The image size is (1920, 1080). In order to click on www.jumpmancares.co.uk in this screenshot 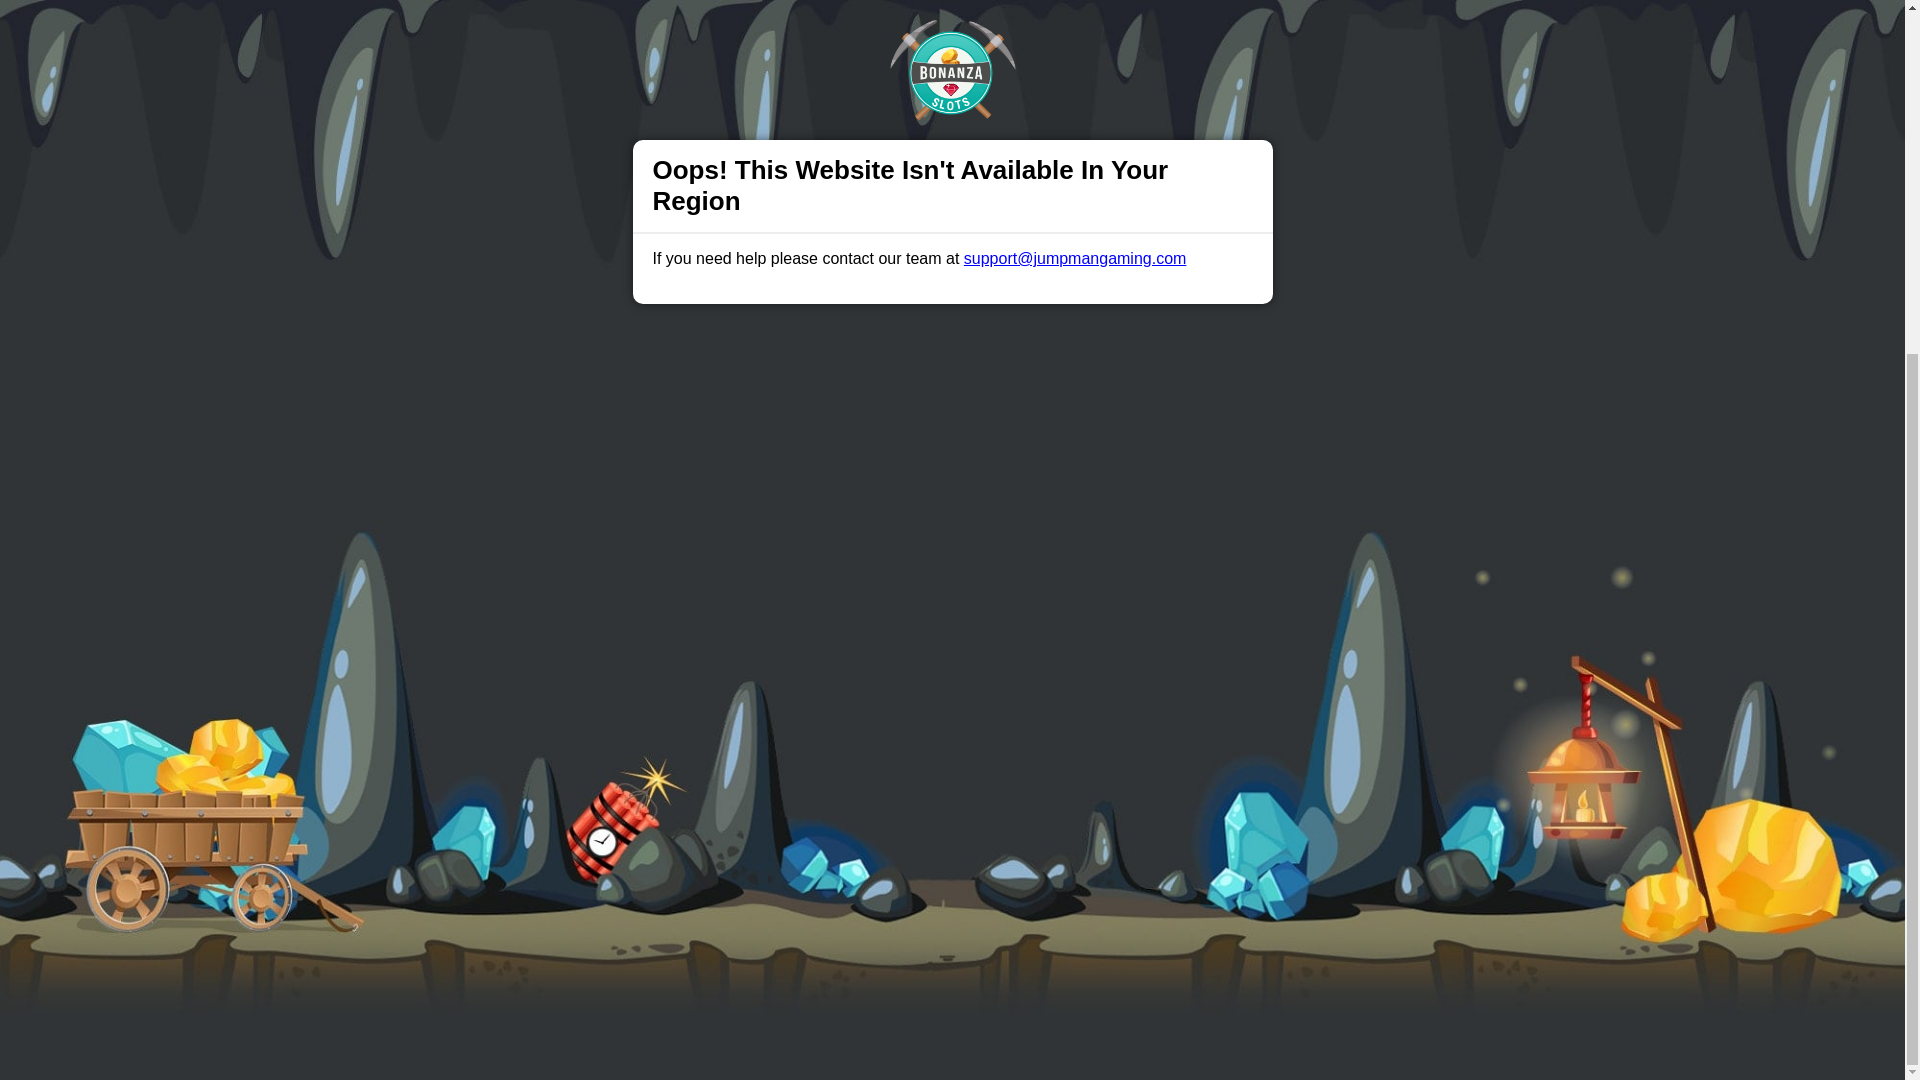, I will do `click(974, 867)`.